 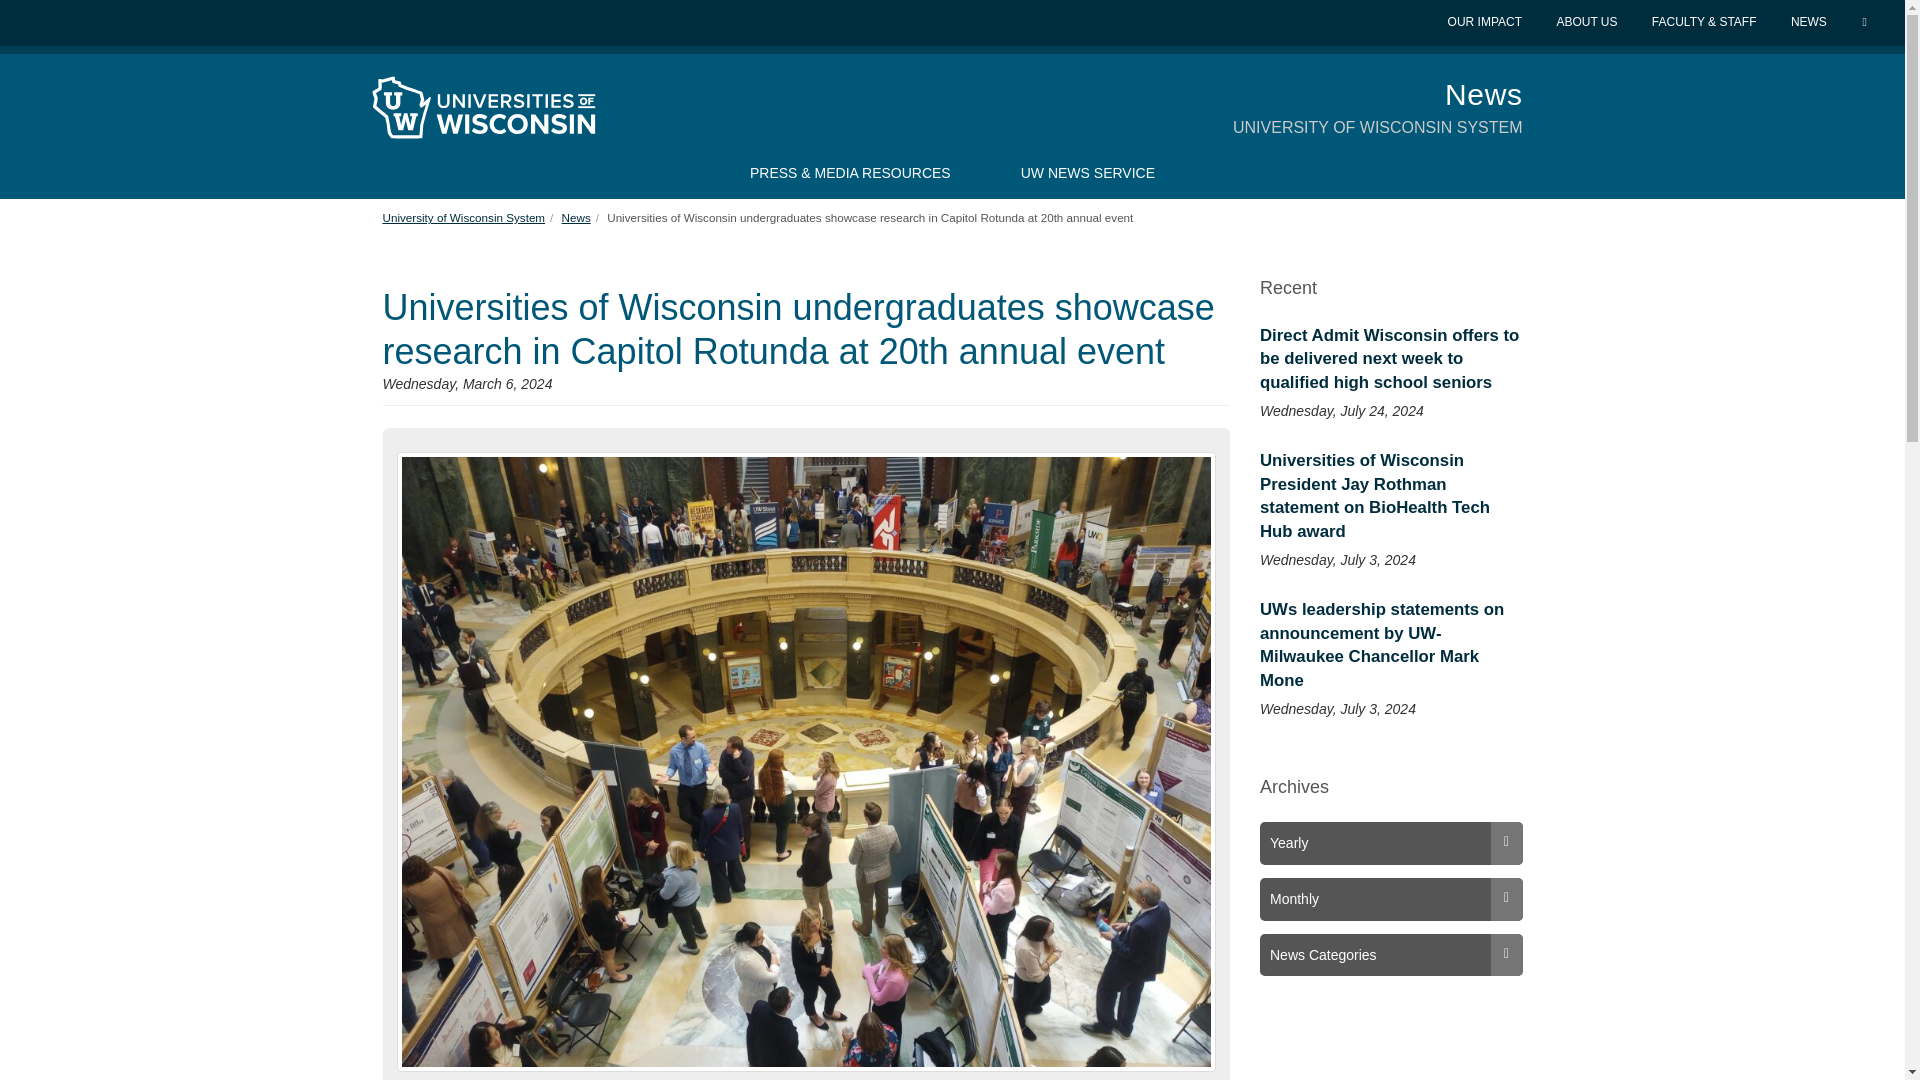 What do you see at coordinates (1486, 22) in the screenshot?
I see `OUR IMPACT` at bounding box center [1486, 22].